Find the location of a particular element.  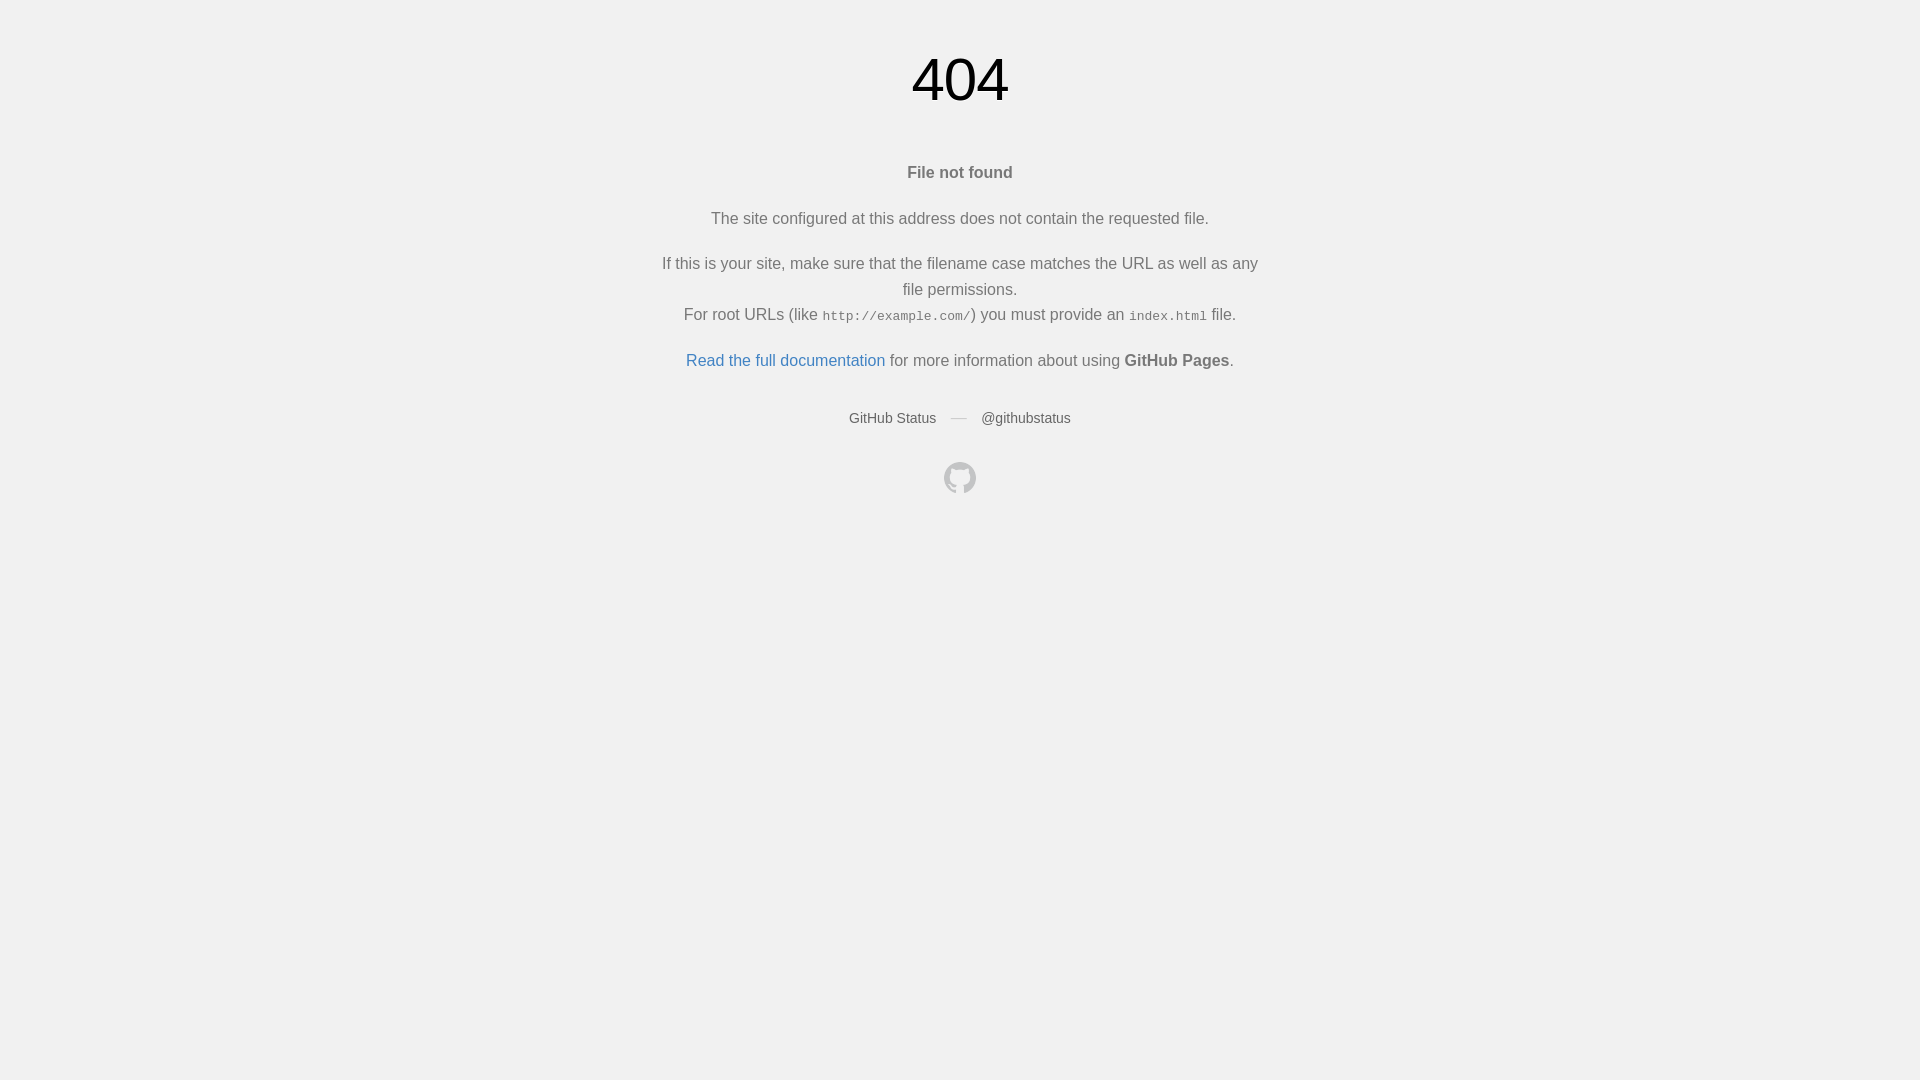

Read the full documentation is located at coordinates (786, 360).